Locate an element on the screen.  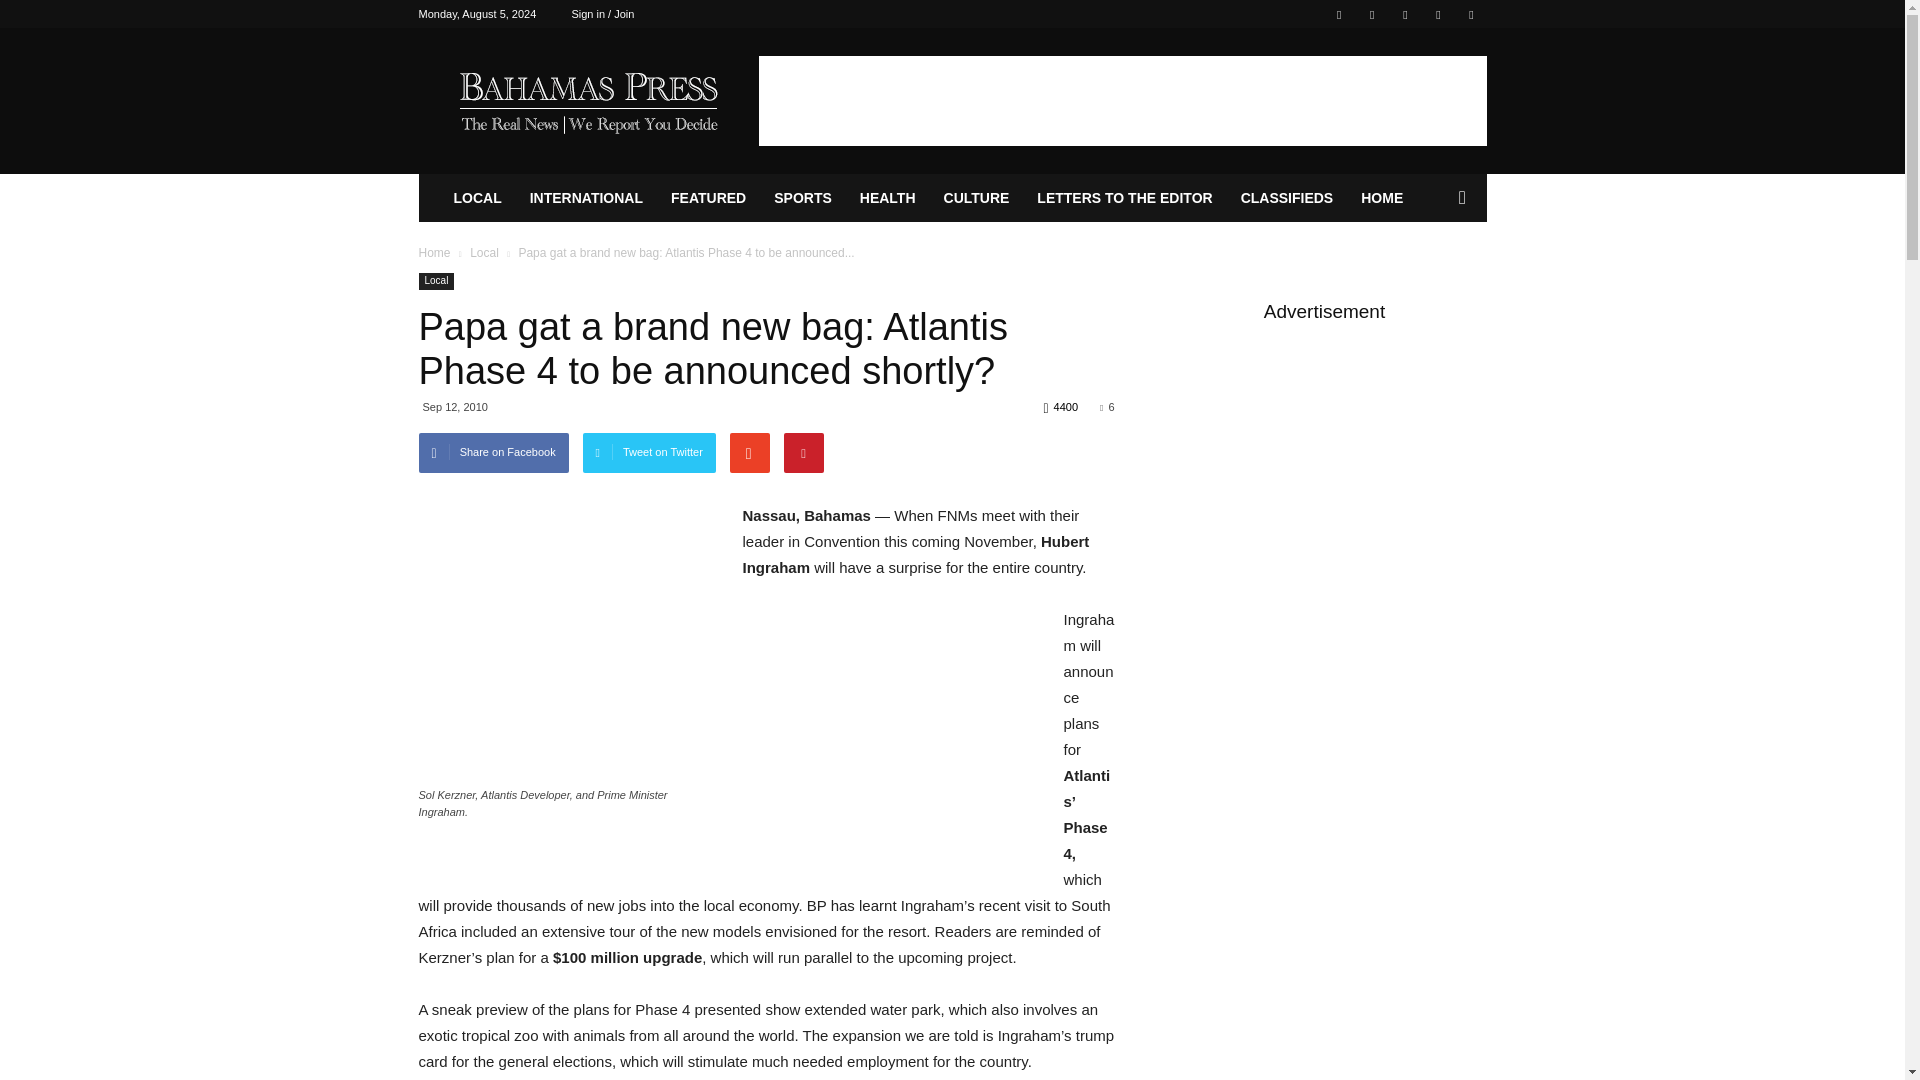
Youtube is located at coordinates (1470, 14).